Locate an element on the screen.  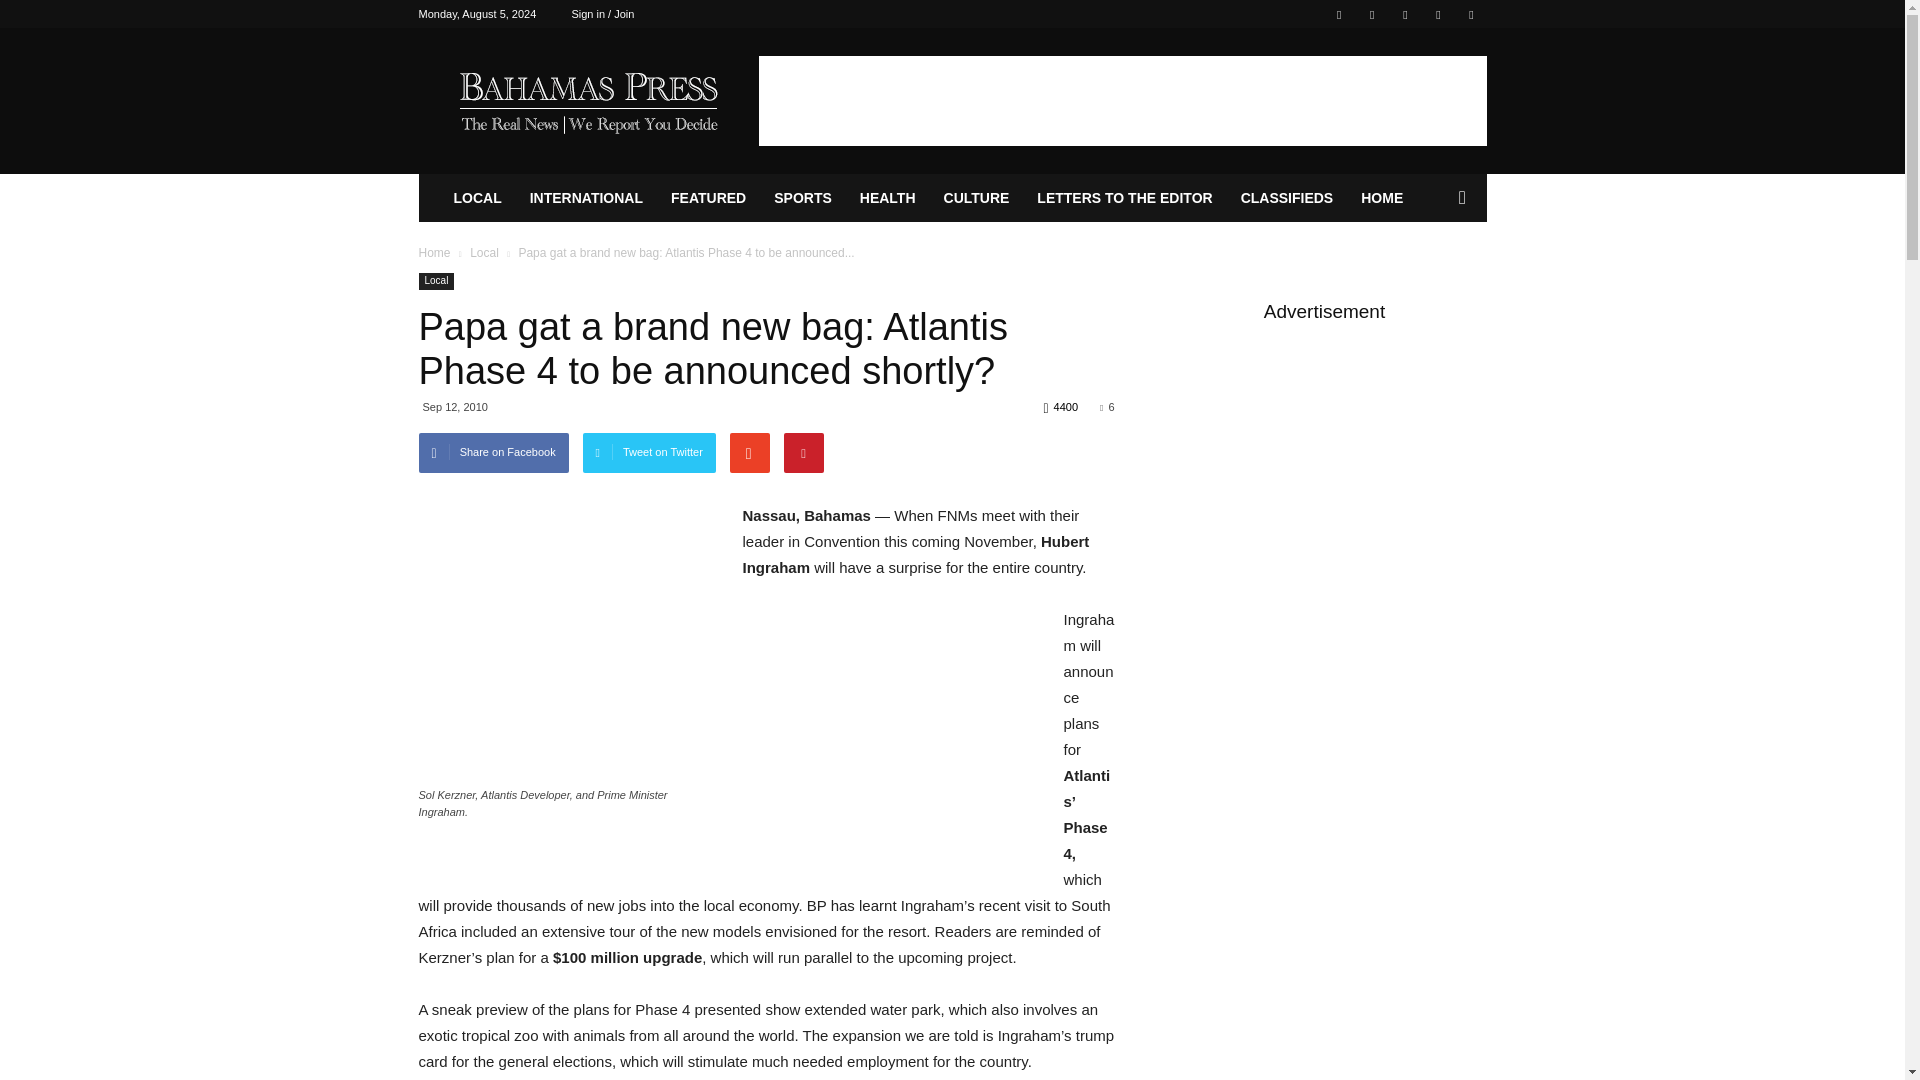
Youtube is located at coordinates (1470, 14).